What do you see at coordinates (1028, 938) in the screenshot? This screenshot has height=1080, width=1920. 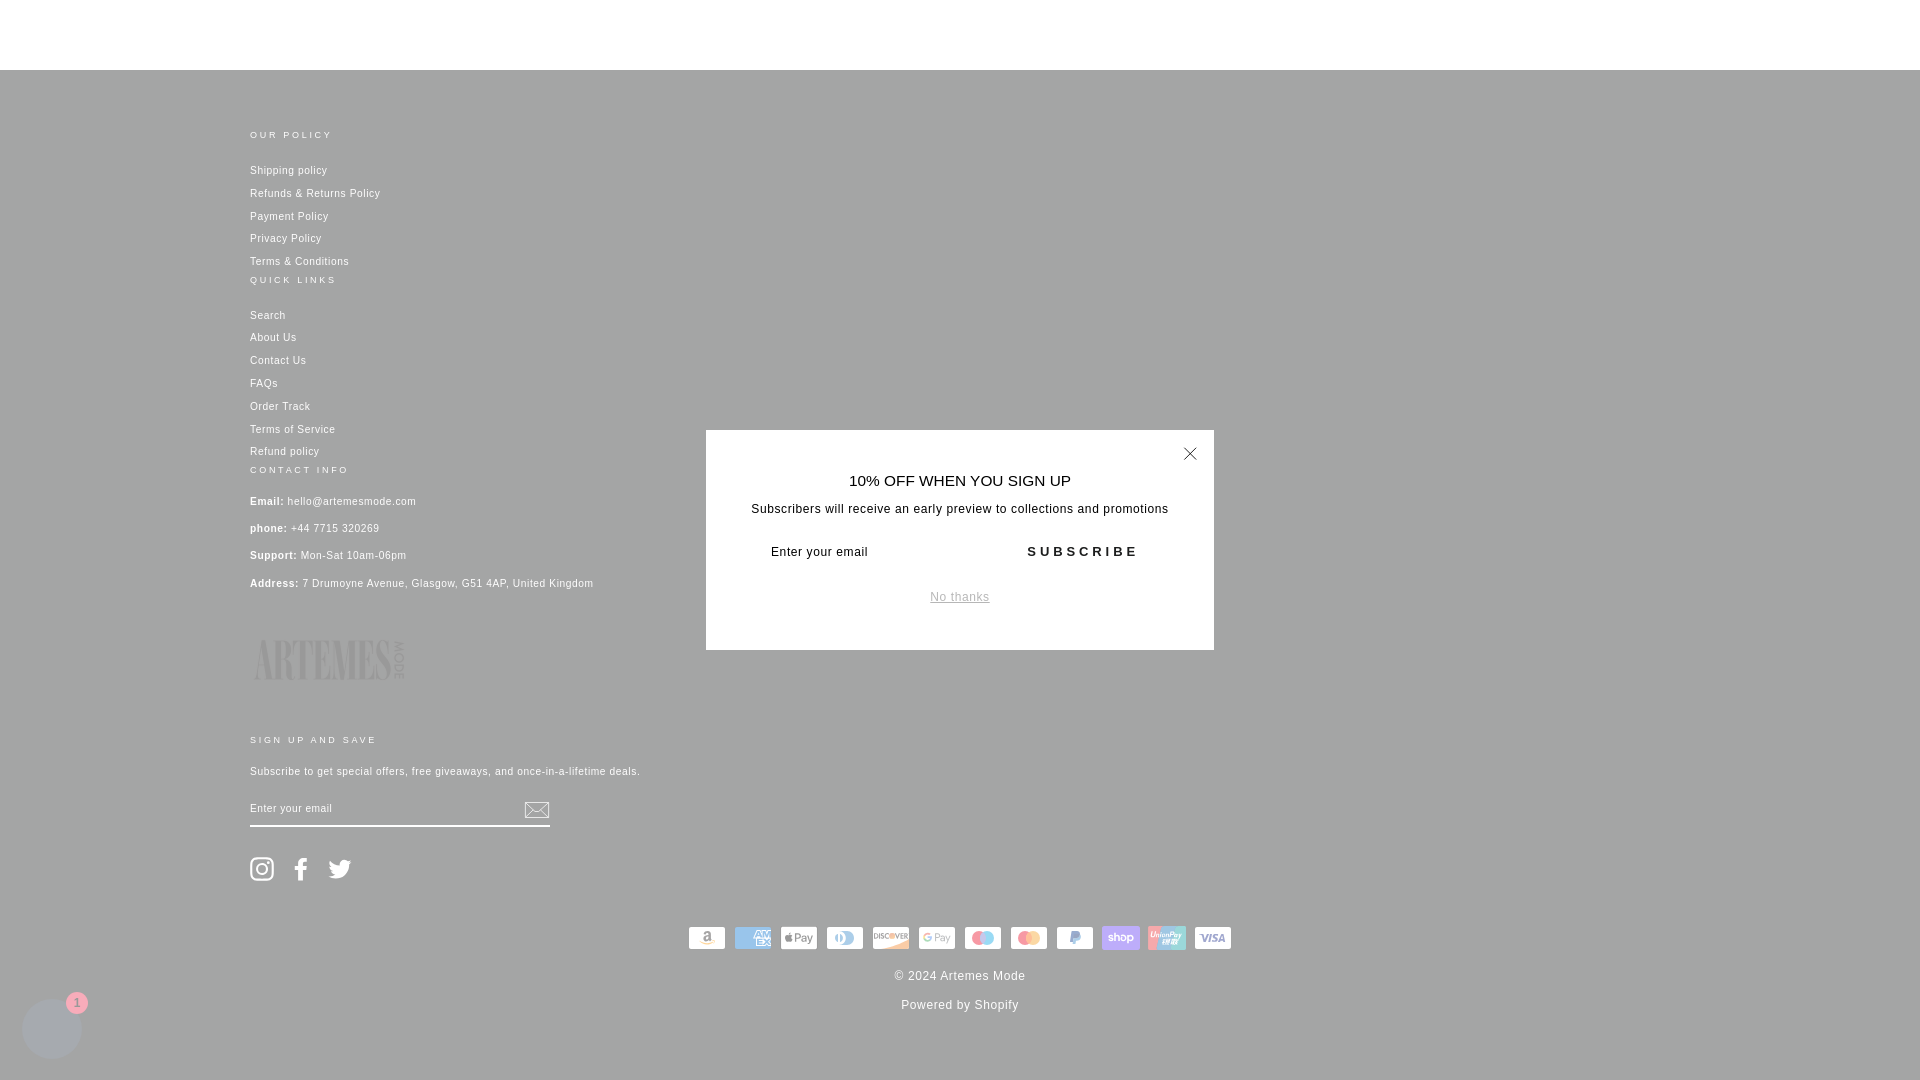 I see `Mastercard` at bounding box center [1028, 938].